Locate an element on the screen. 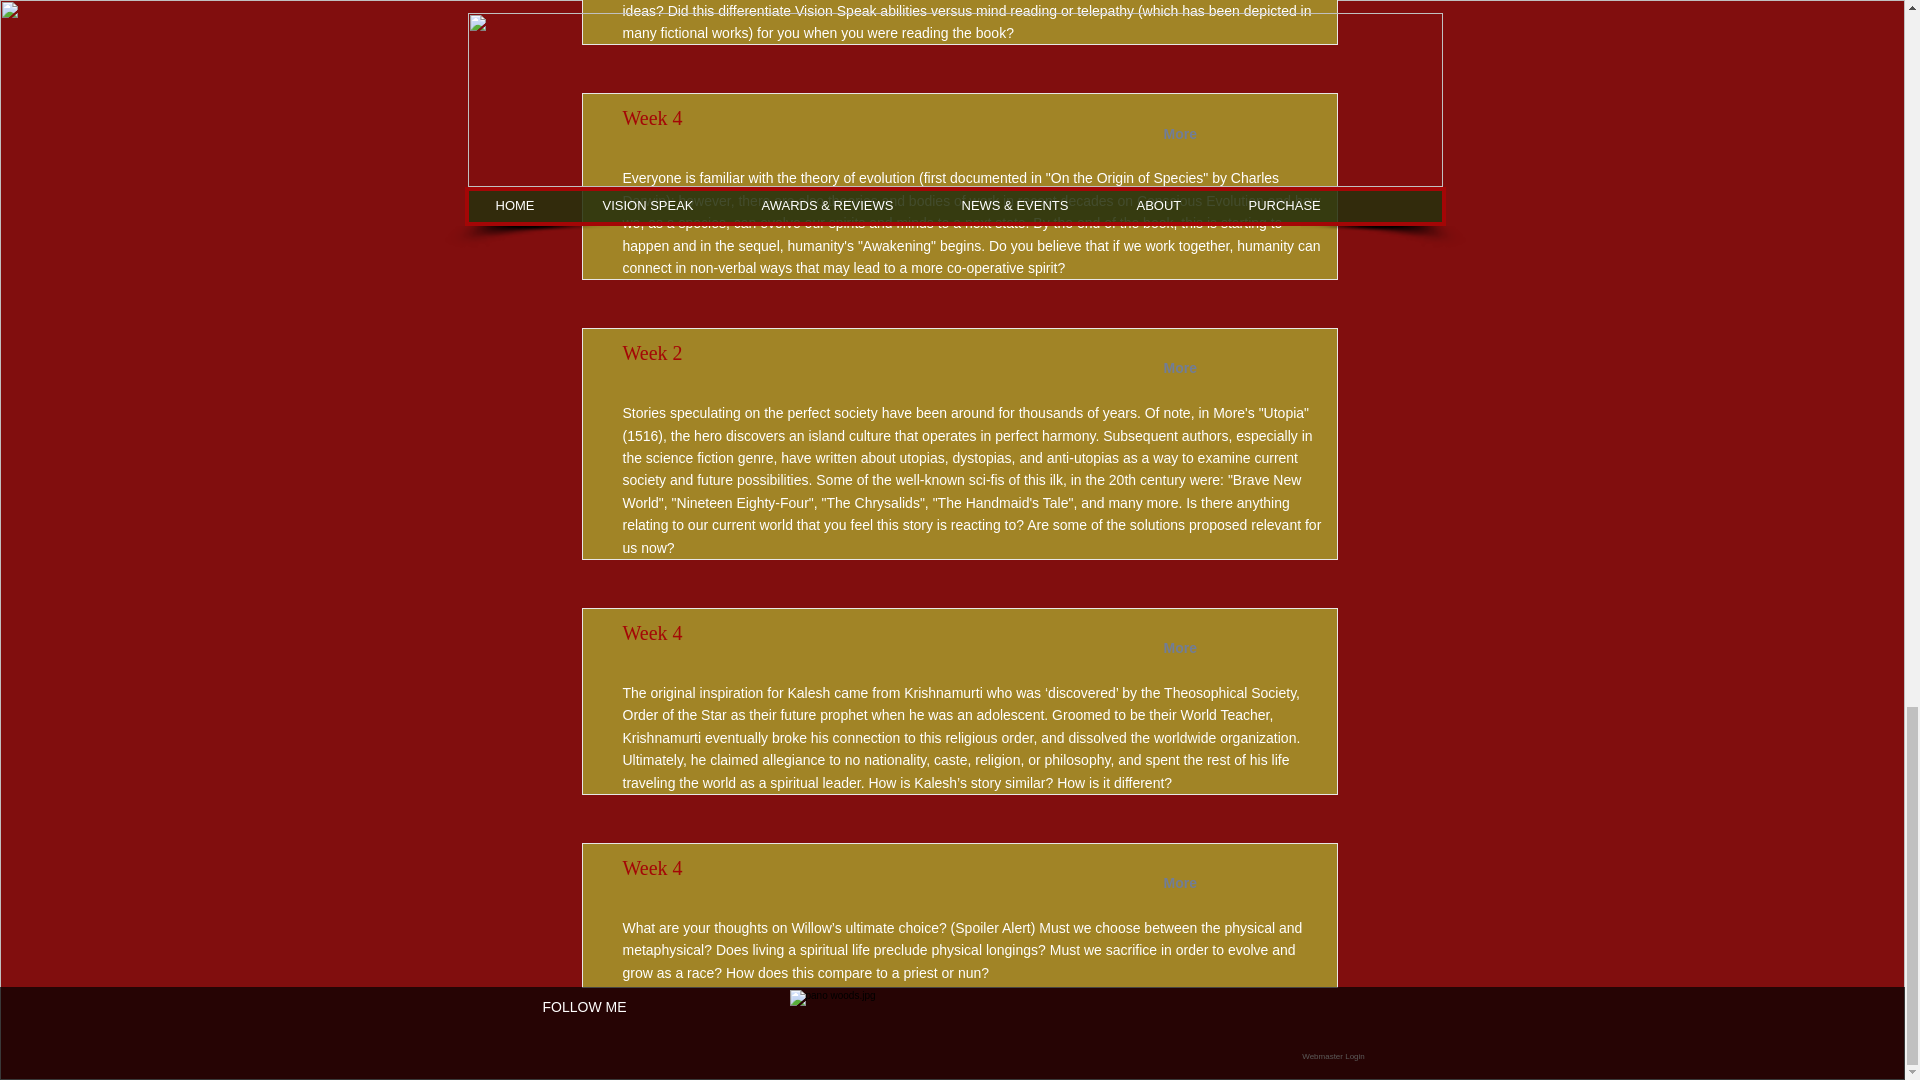 Image resolution: width=1920 pixels, height=1080 pixels. Webmaster Login is located at coordinates (1333, 1056).